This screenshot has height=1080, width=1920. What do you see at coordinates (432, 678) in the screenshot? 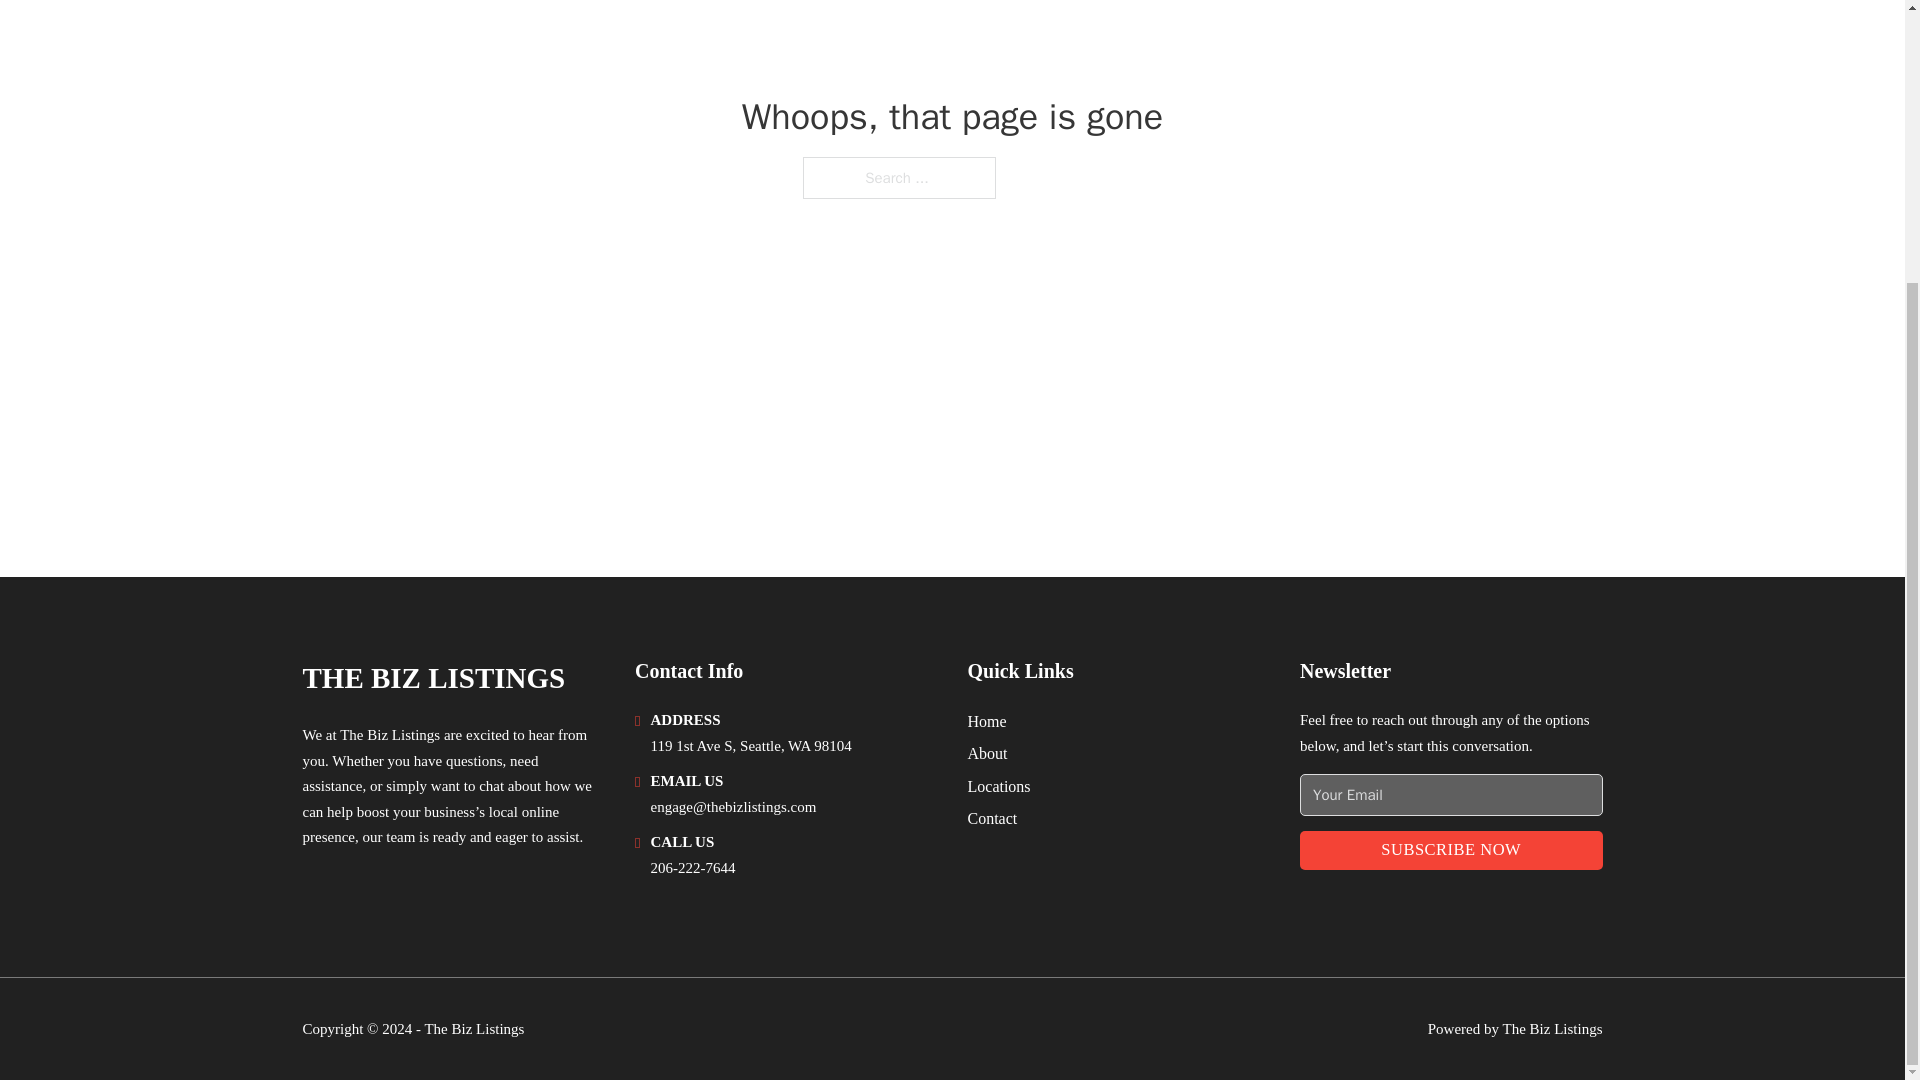
I see `THE BIZ LISTINGS` at bounding box center [432, 678].